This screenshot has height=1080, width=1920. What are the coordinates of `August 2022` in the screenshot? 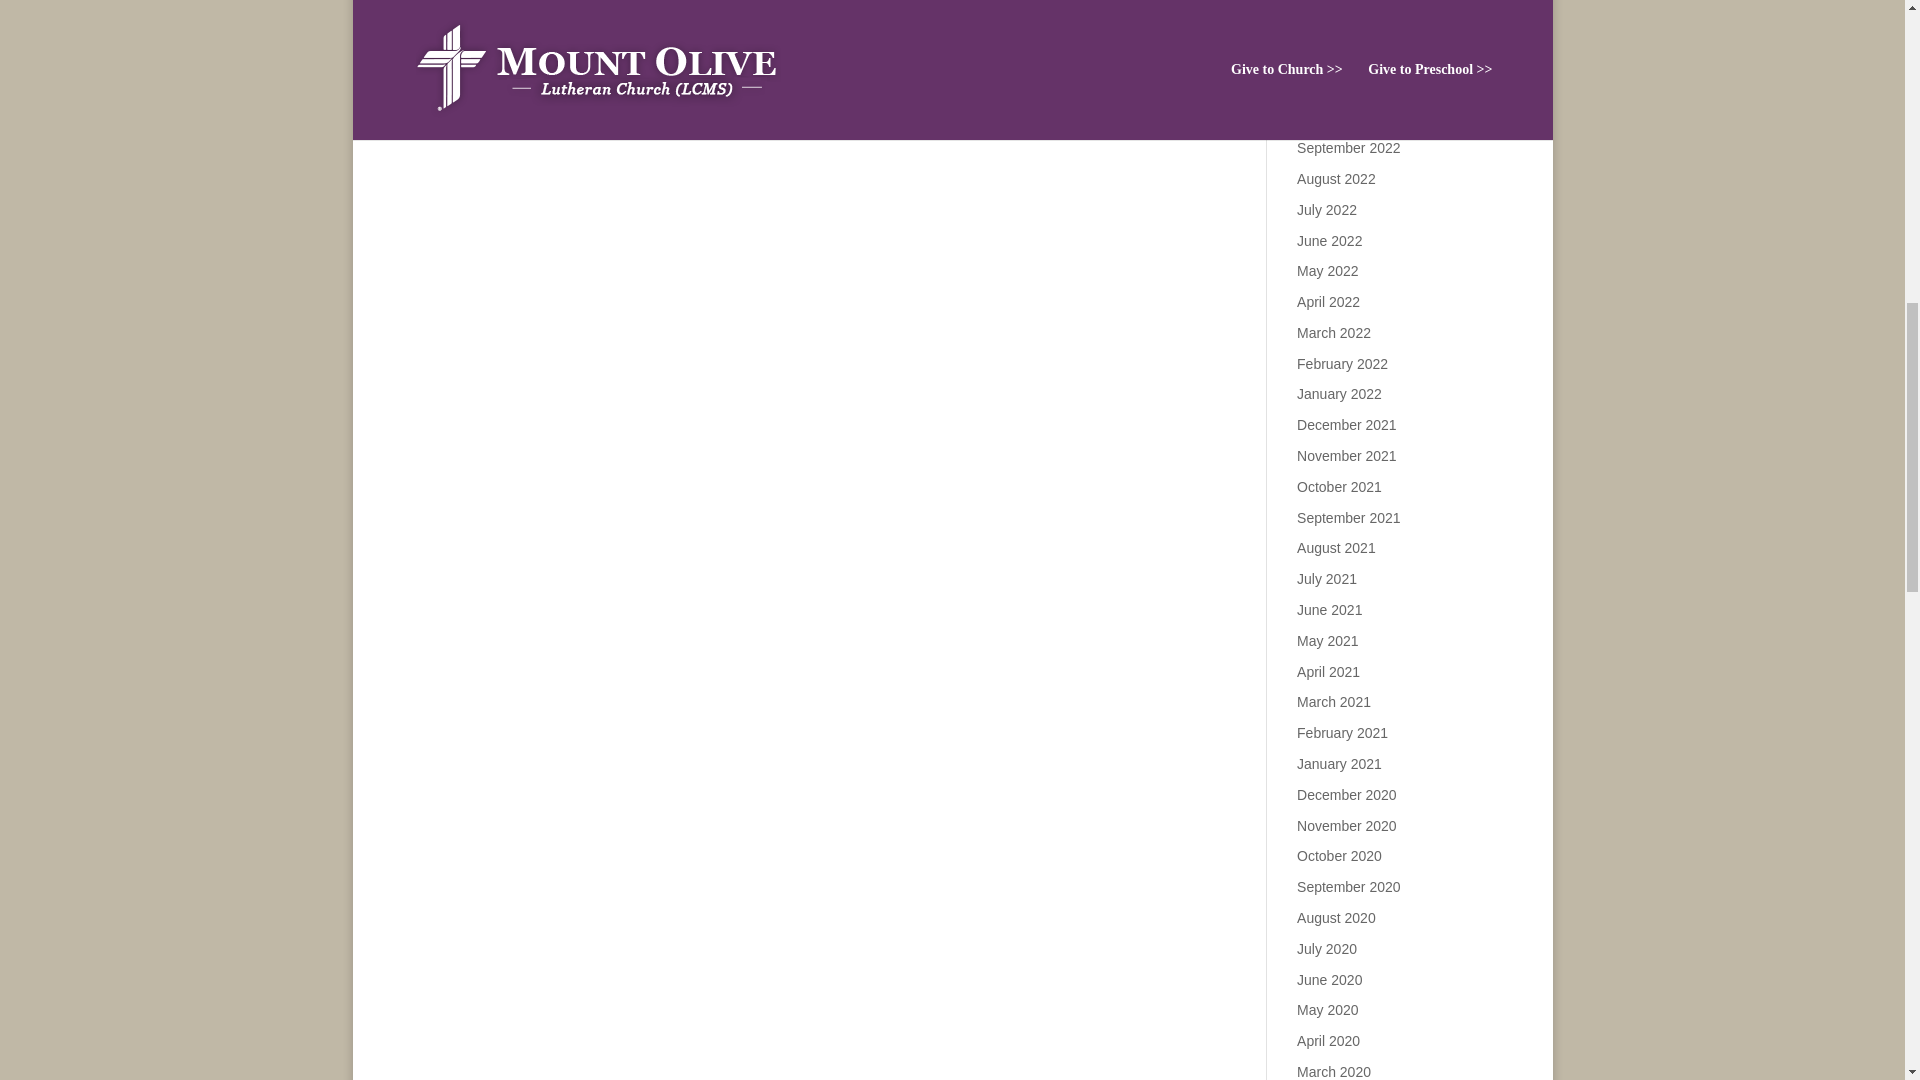 It's located at (1336, 178).